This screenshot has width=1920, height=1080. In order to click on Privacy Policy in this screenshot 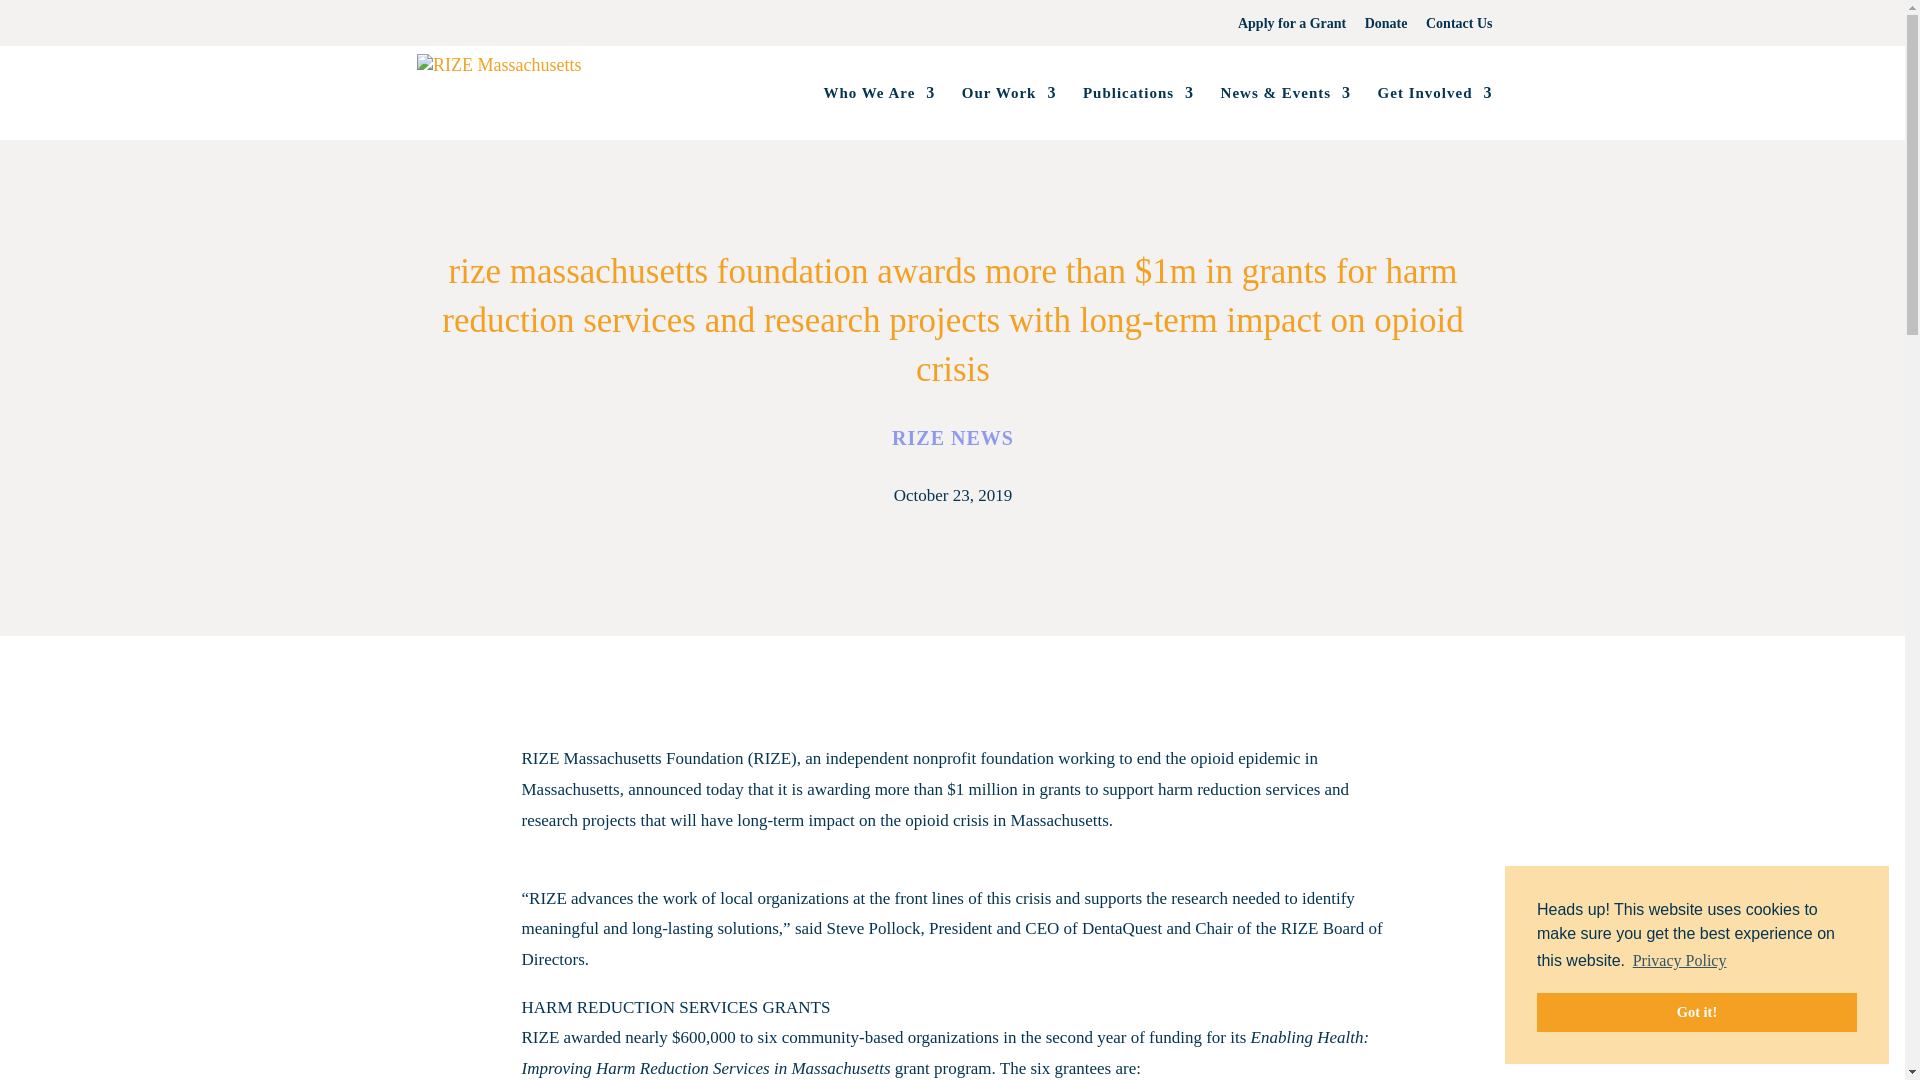, I will do `click(1678, 961)`.